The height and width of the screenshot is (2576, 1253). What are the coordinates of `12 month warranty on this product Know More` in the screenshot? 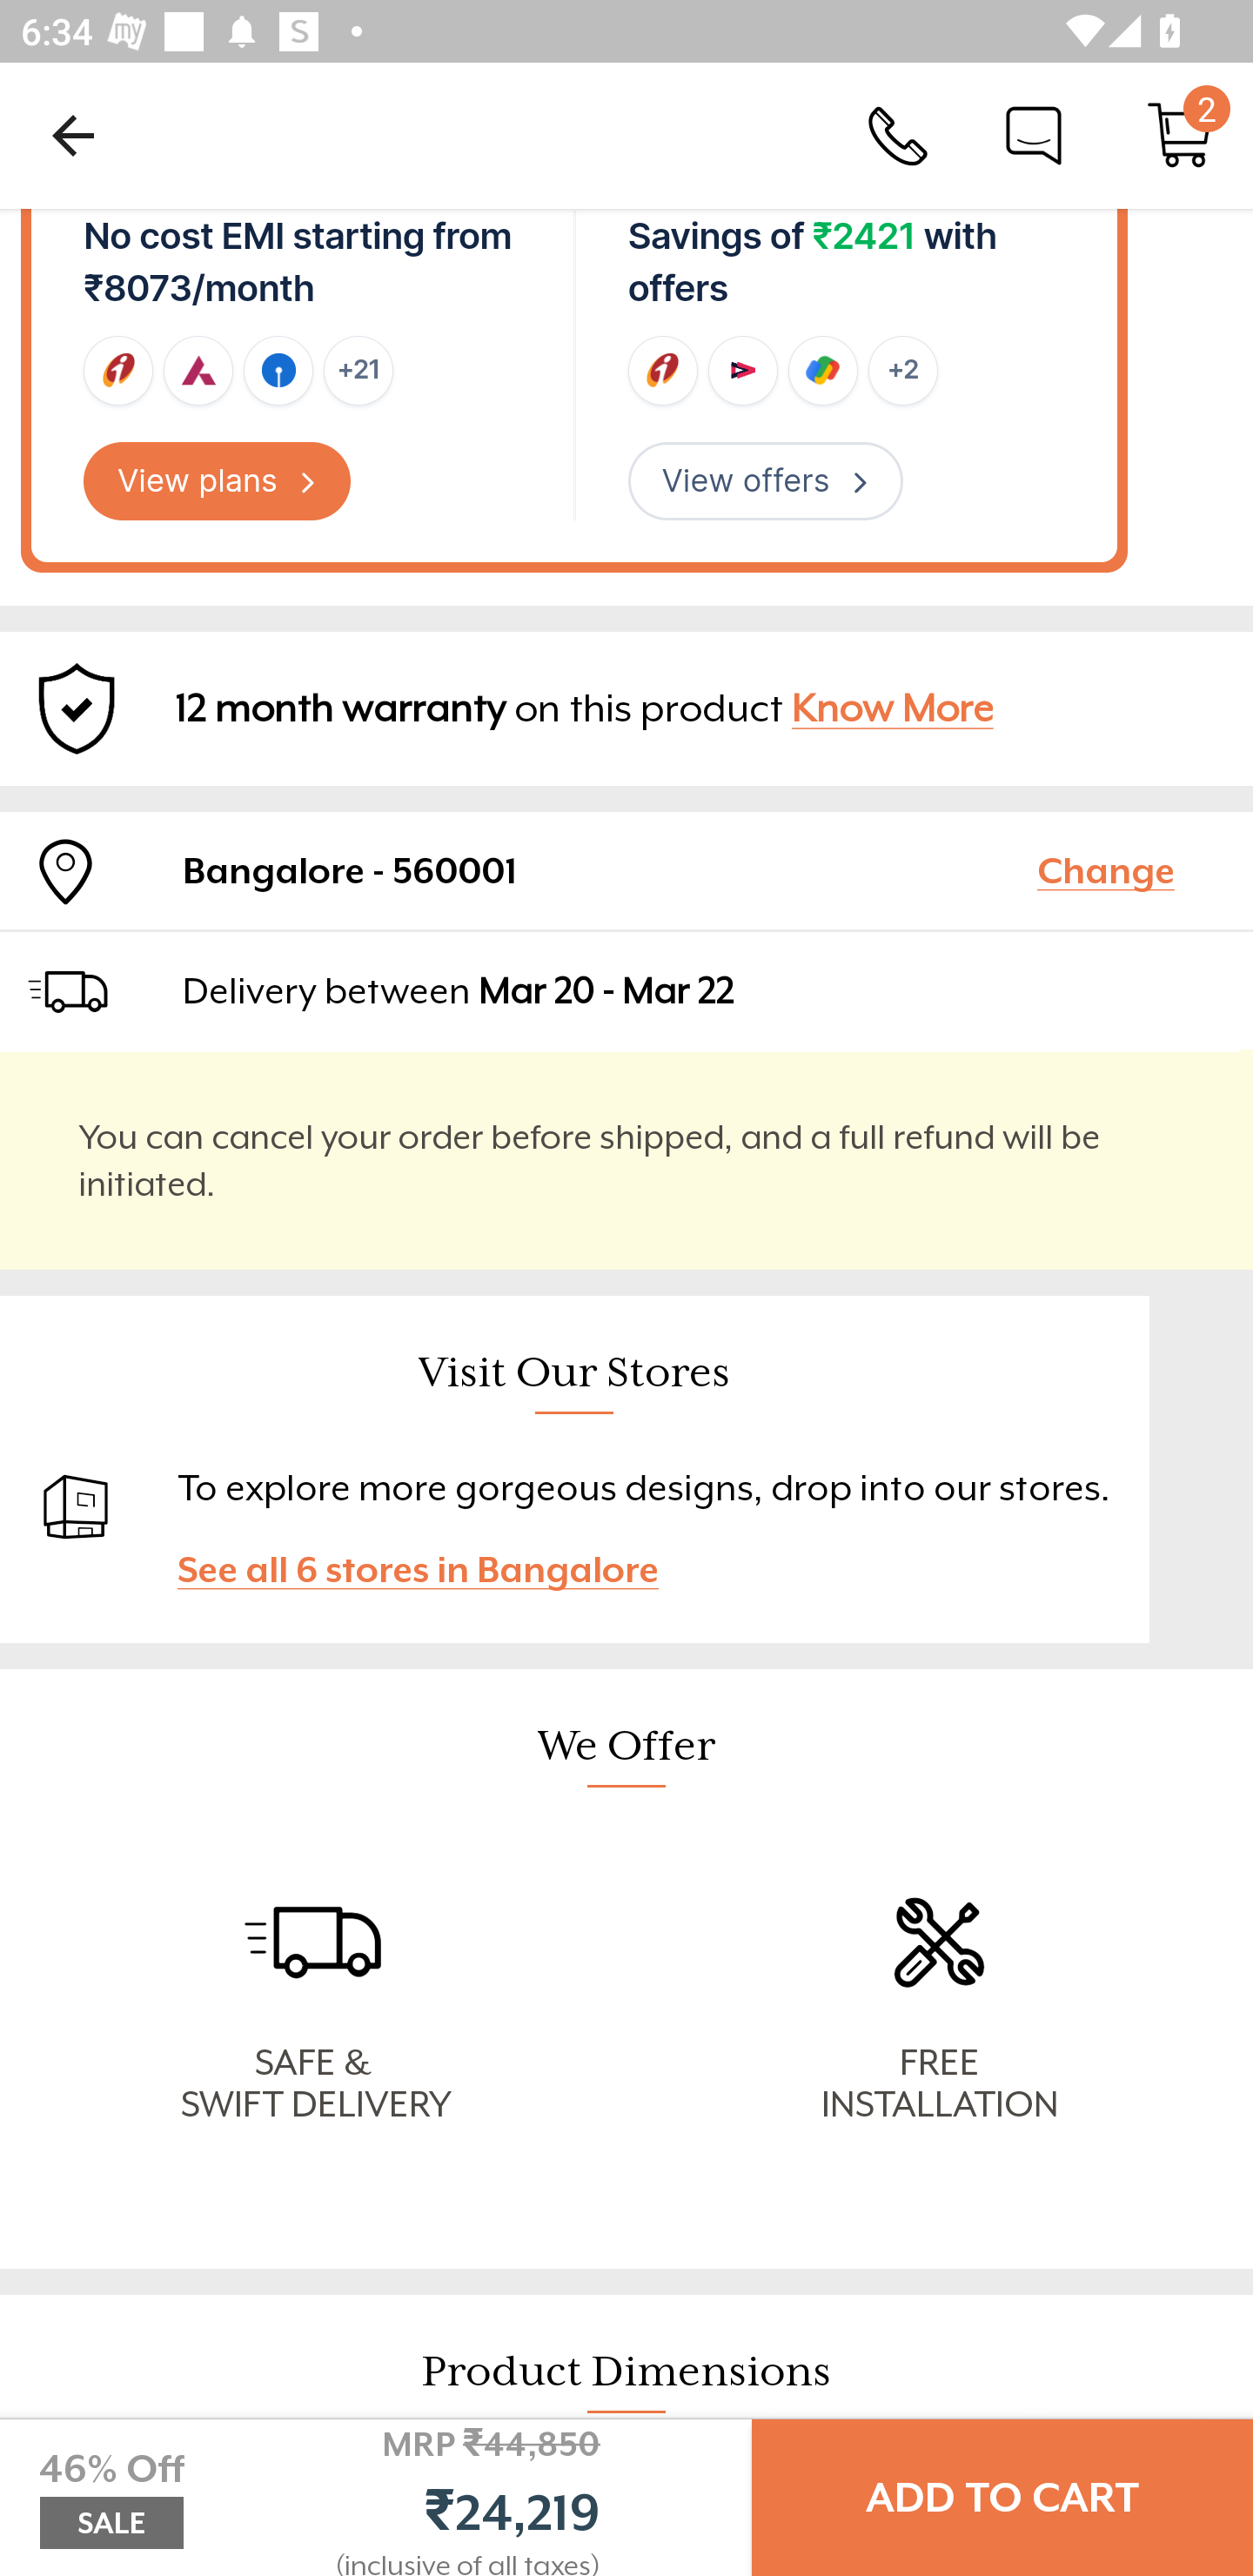 It's located at (626, 708).